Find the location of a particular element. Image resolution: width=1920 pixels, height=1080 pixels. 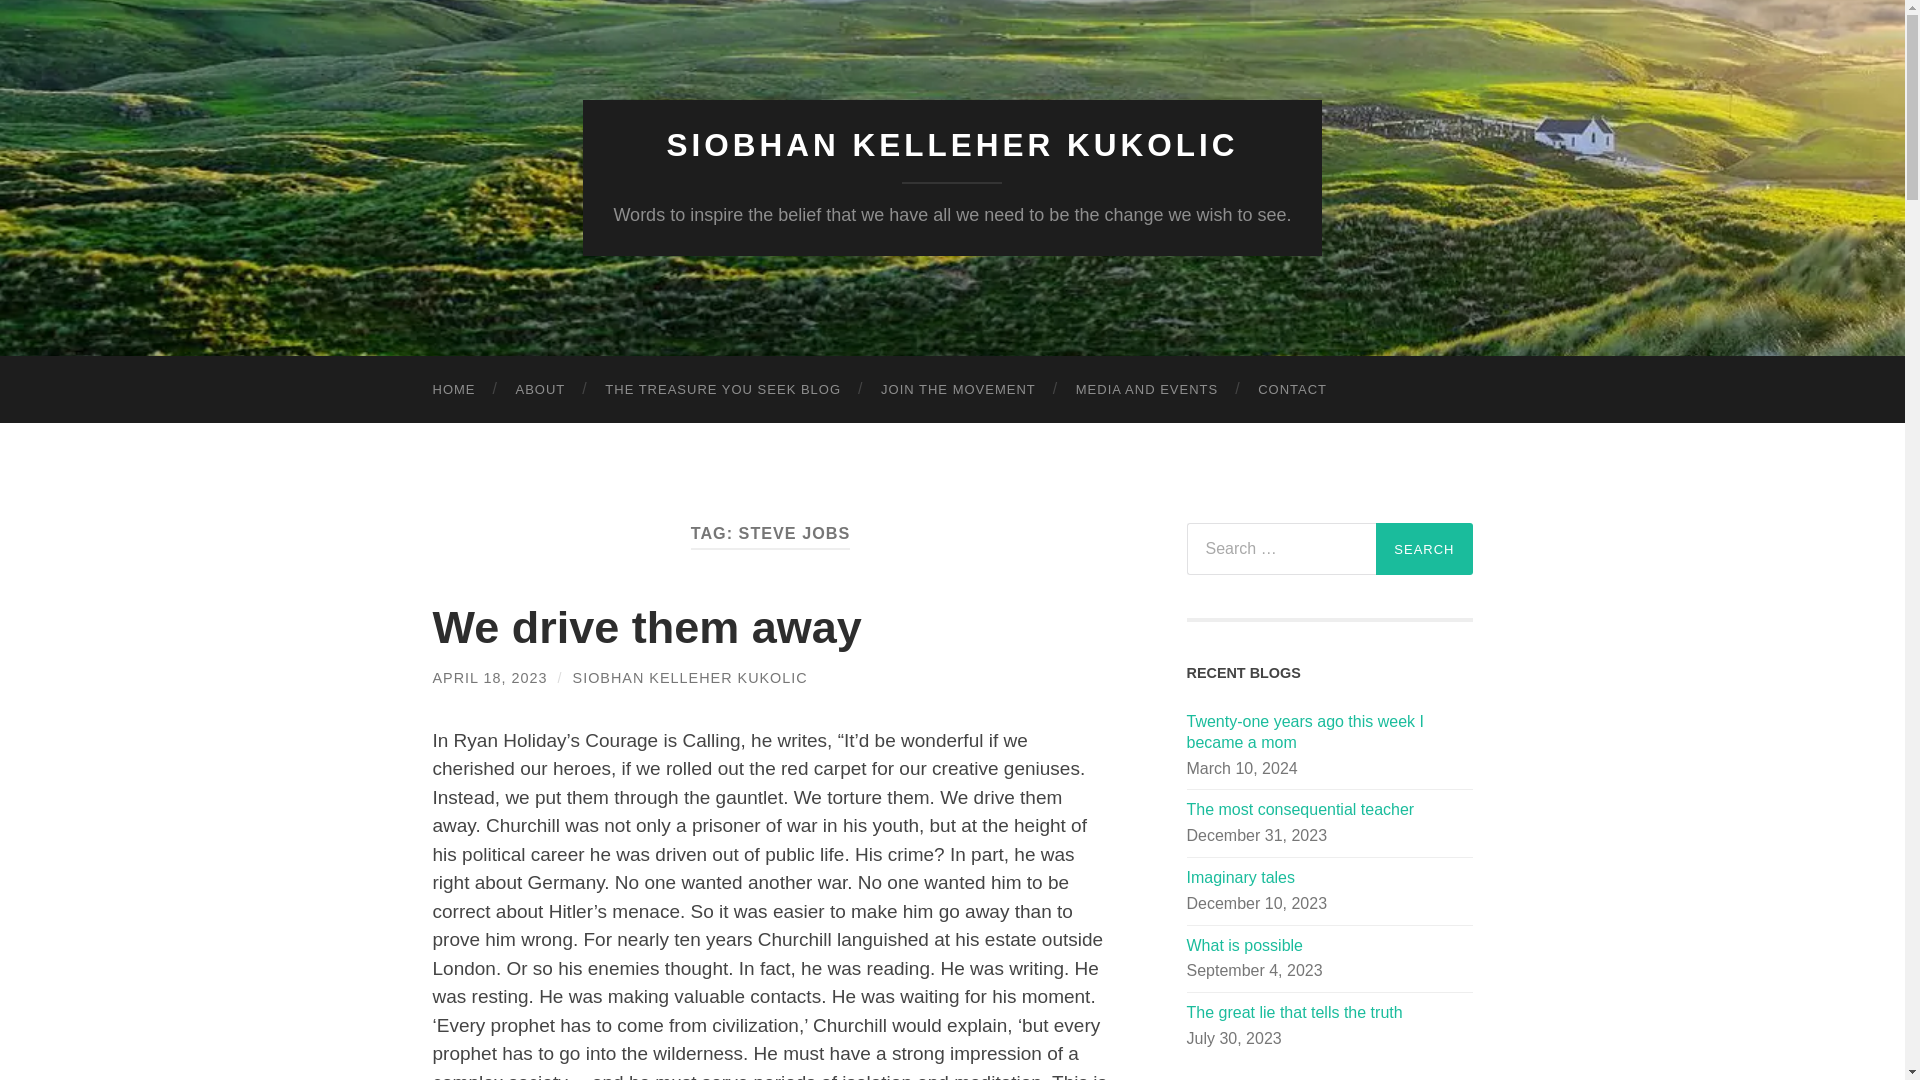

HOME is located at coordinates (454, 390).